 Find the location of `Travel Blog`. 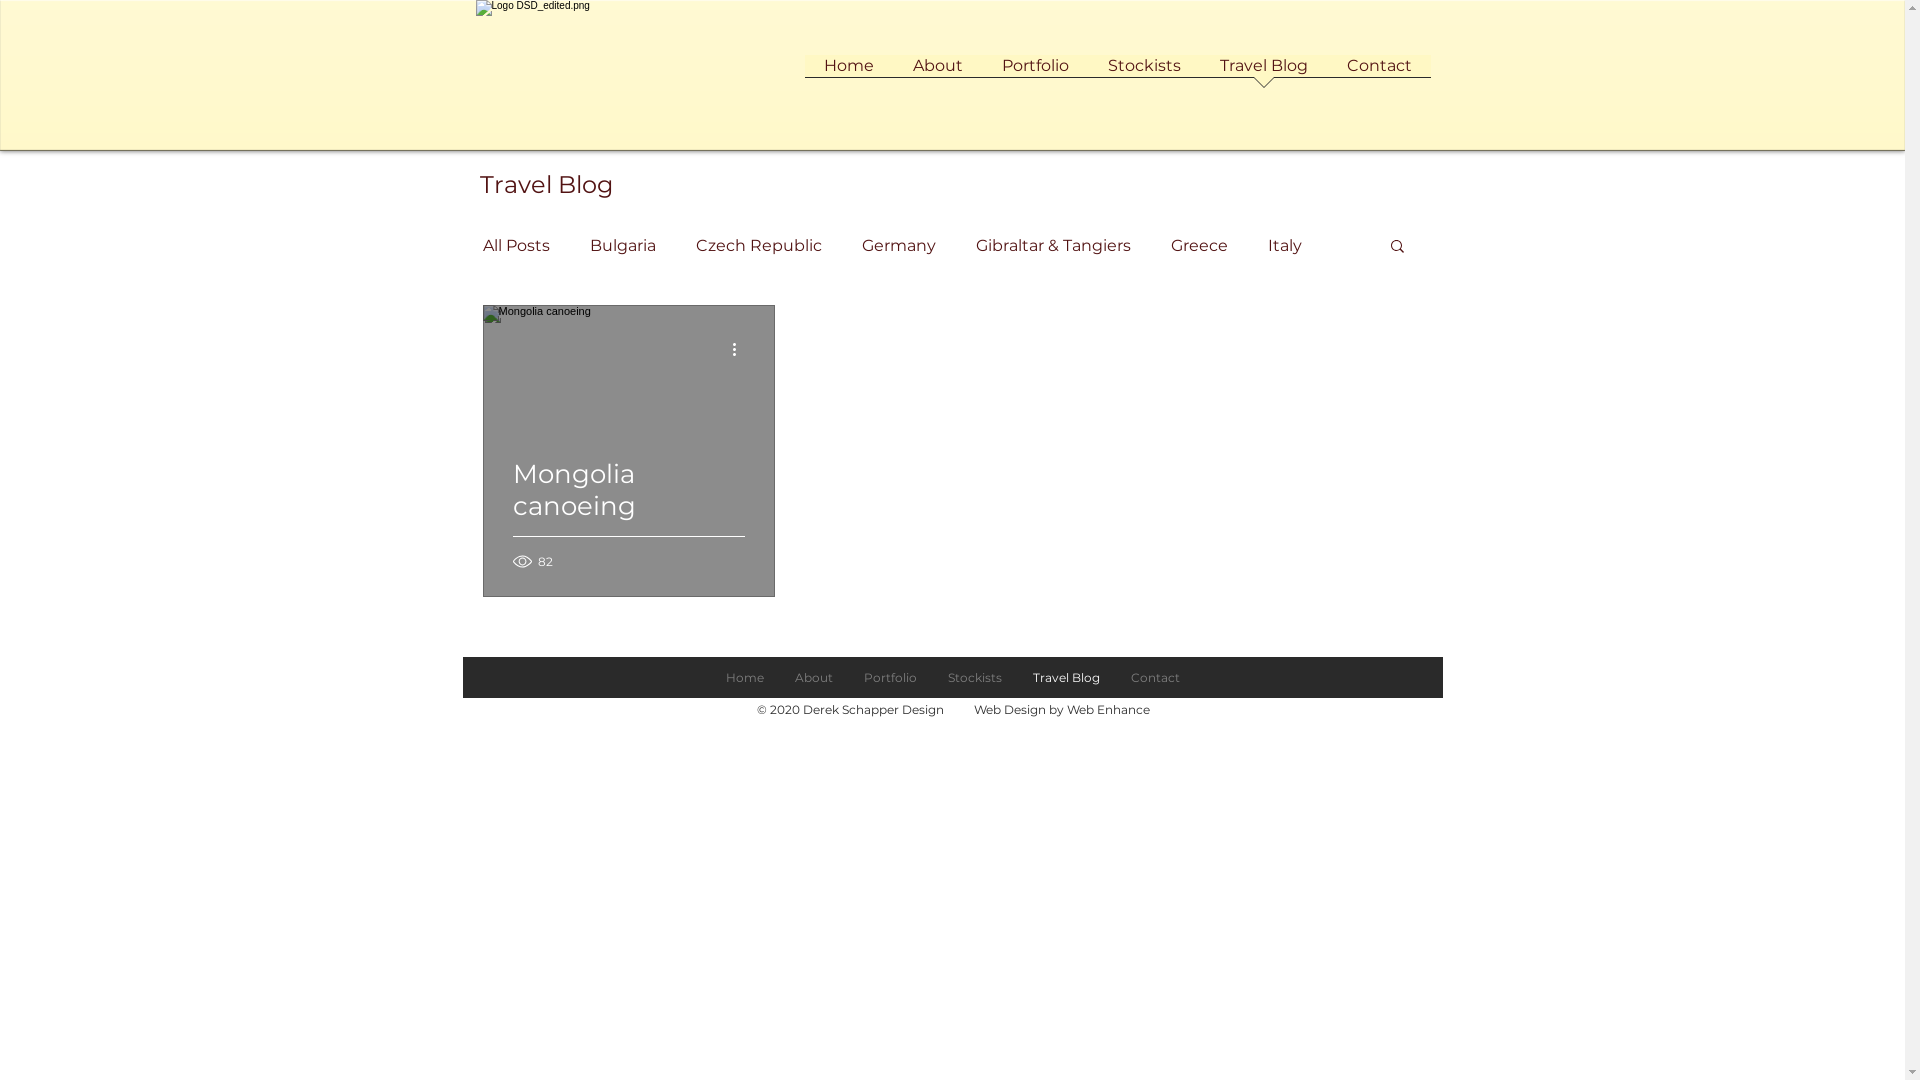

Travel Blog is located at coordinates (546, 184).